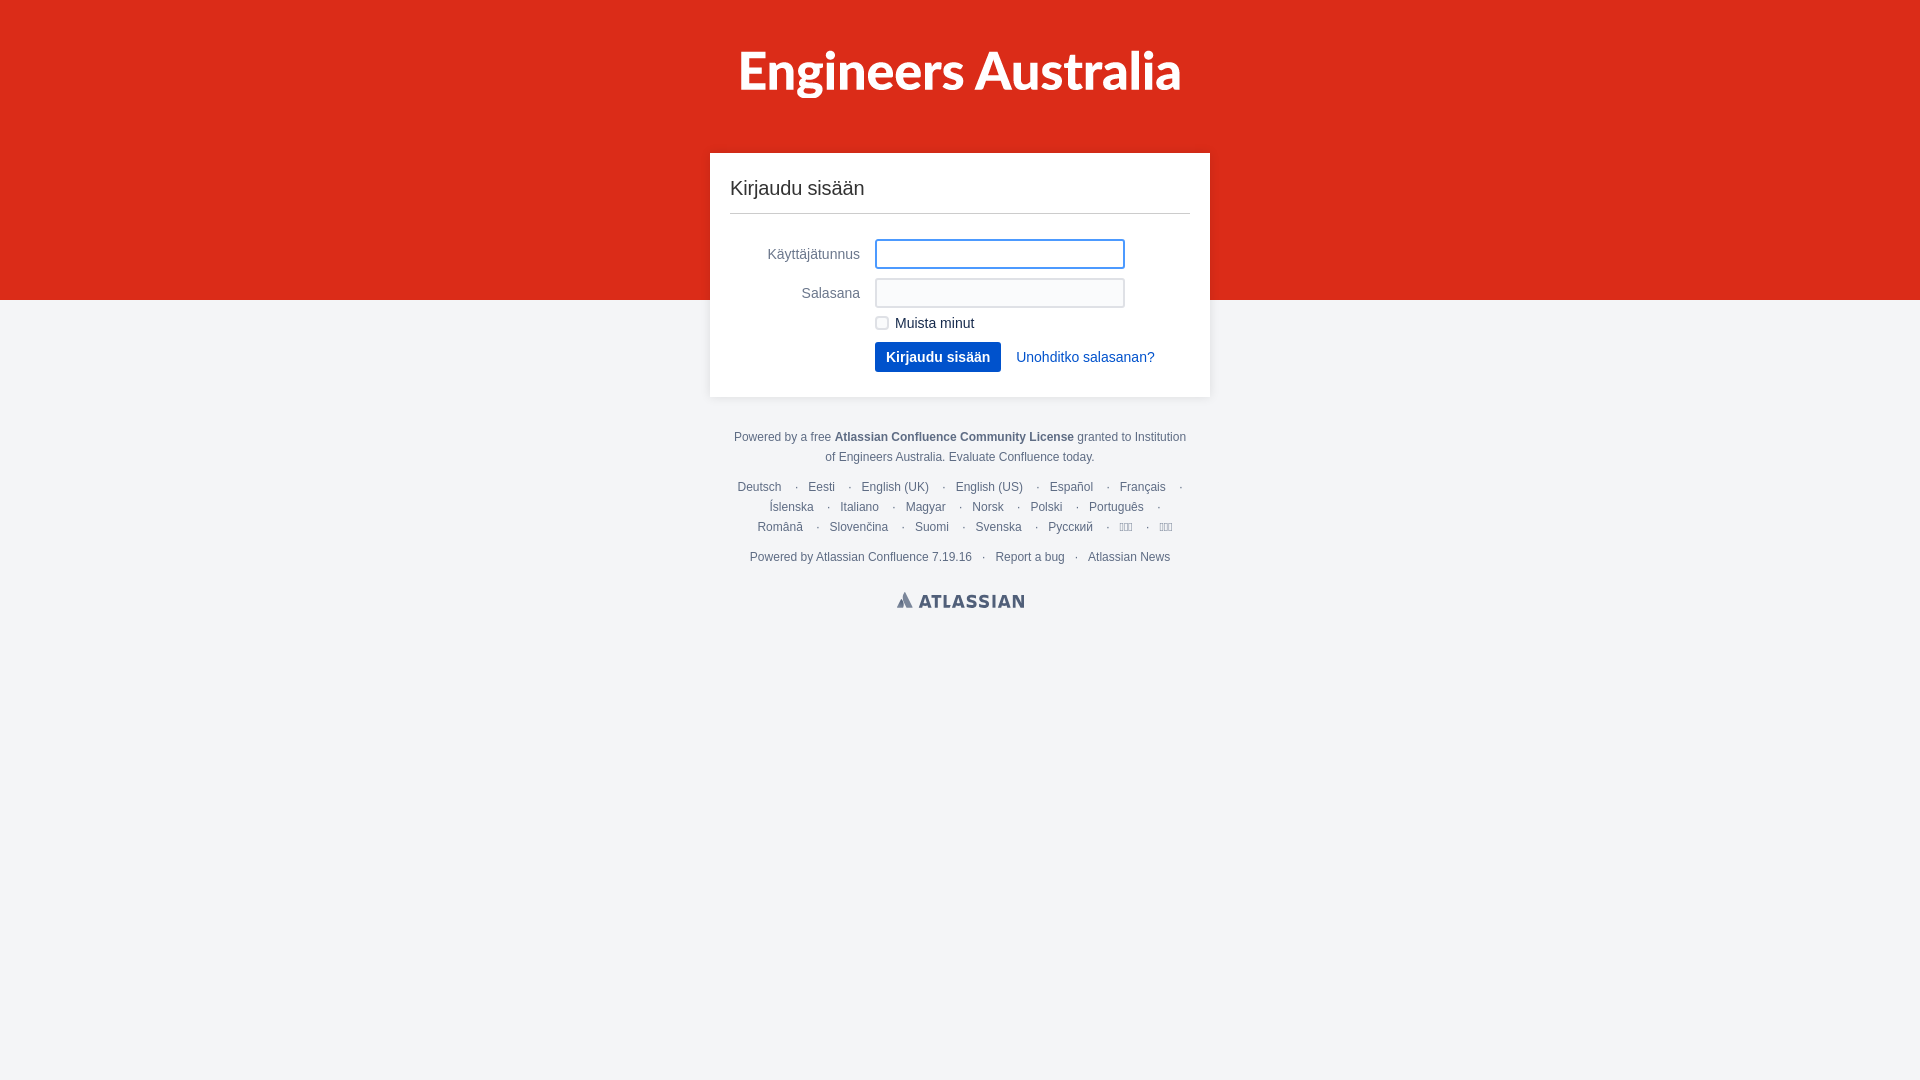 This screenshot has height=1080, width=1920. I want to click on Italiano, so click(860, 507).